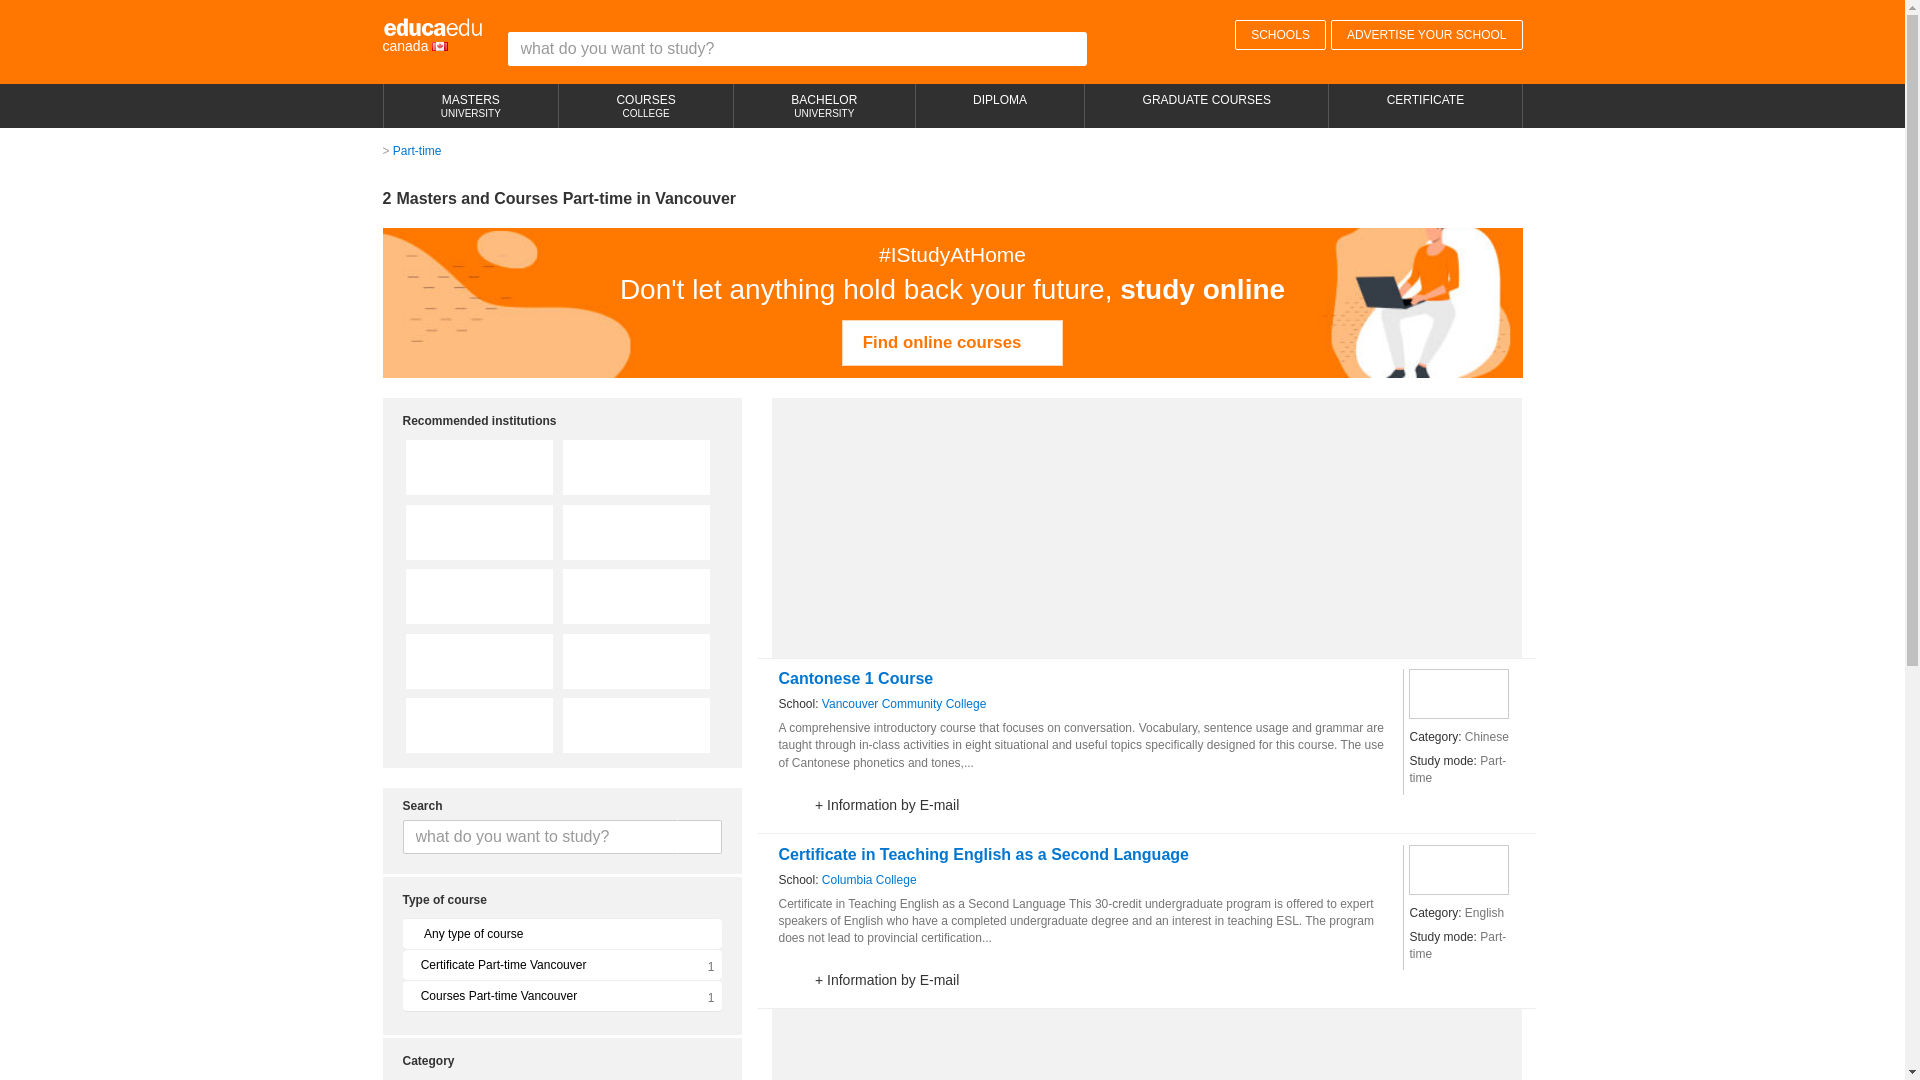  Describe the element at coordinates (952, 342) in the screenshot. I see `Columbia College` at that location.